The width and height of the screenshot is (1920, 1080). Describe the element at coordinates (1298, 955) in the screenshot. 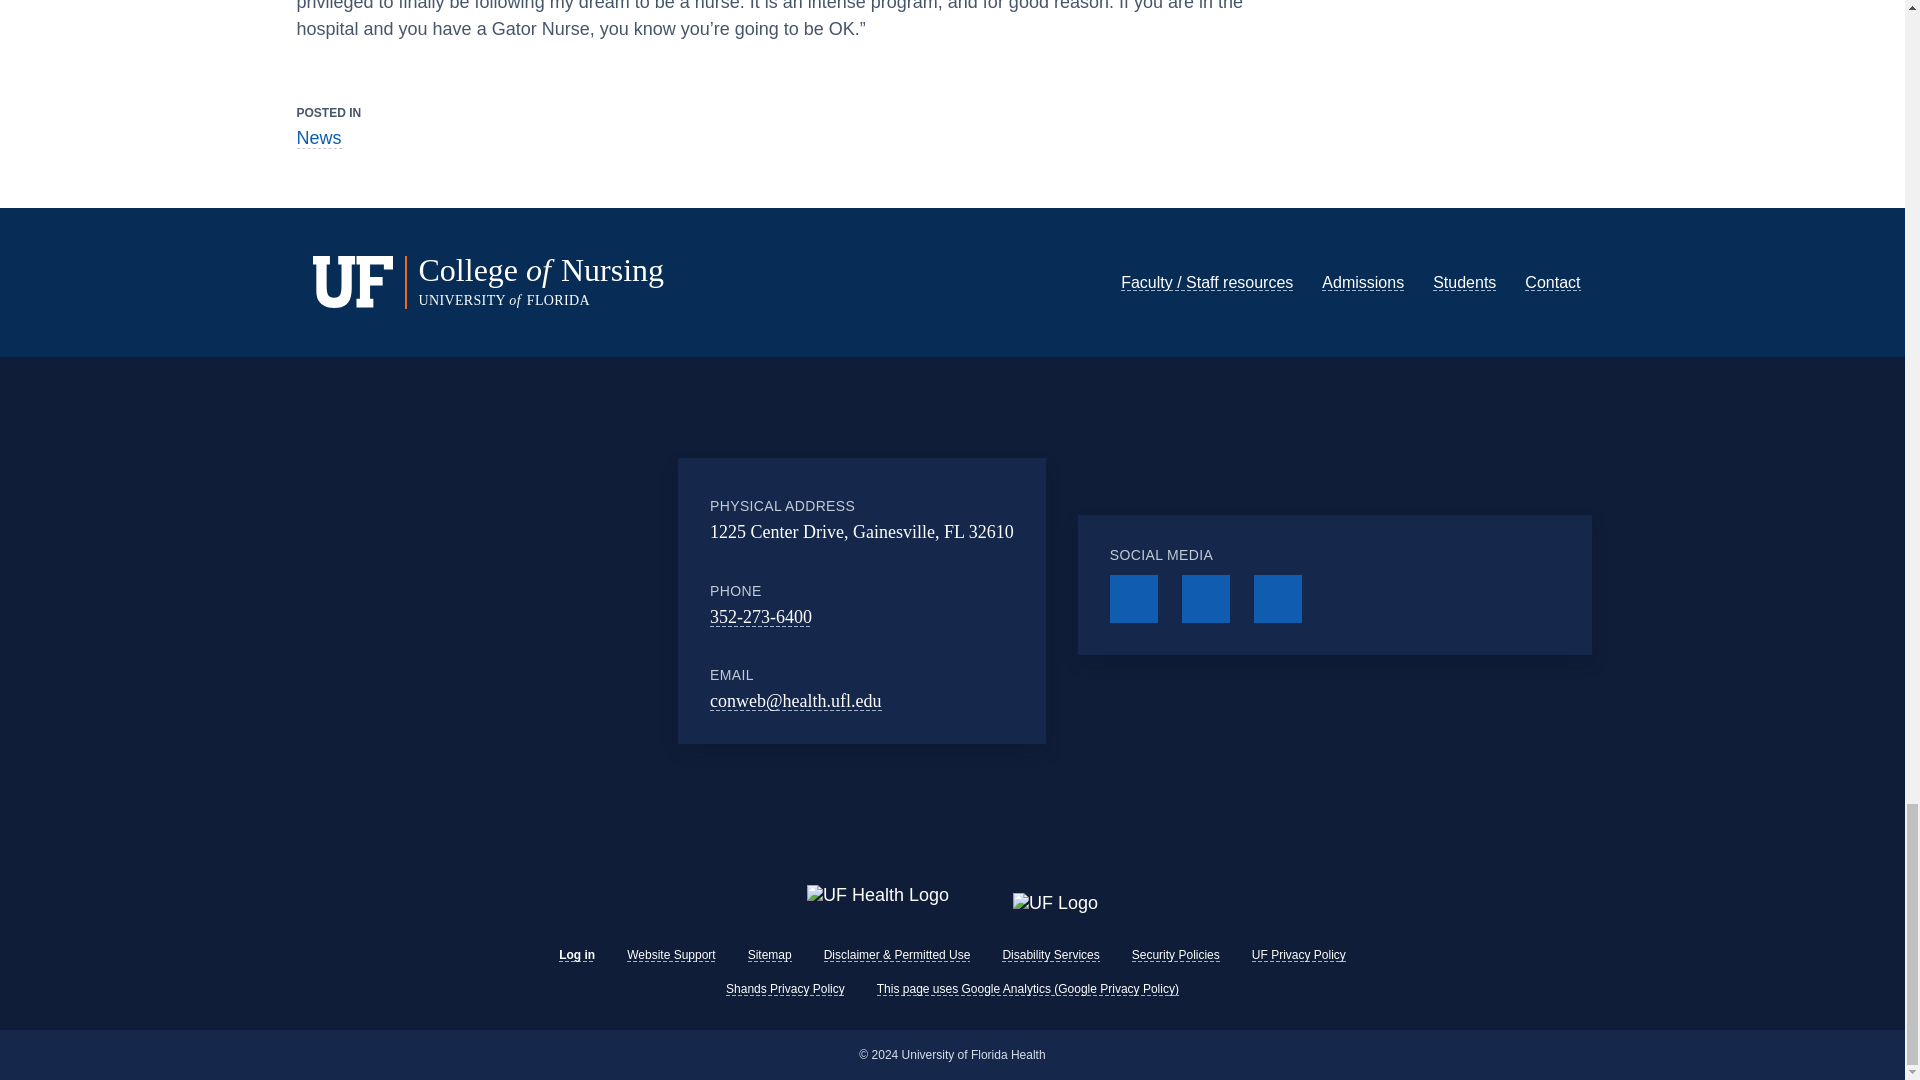

I see `UF Privacy Policy` at that location.